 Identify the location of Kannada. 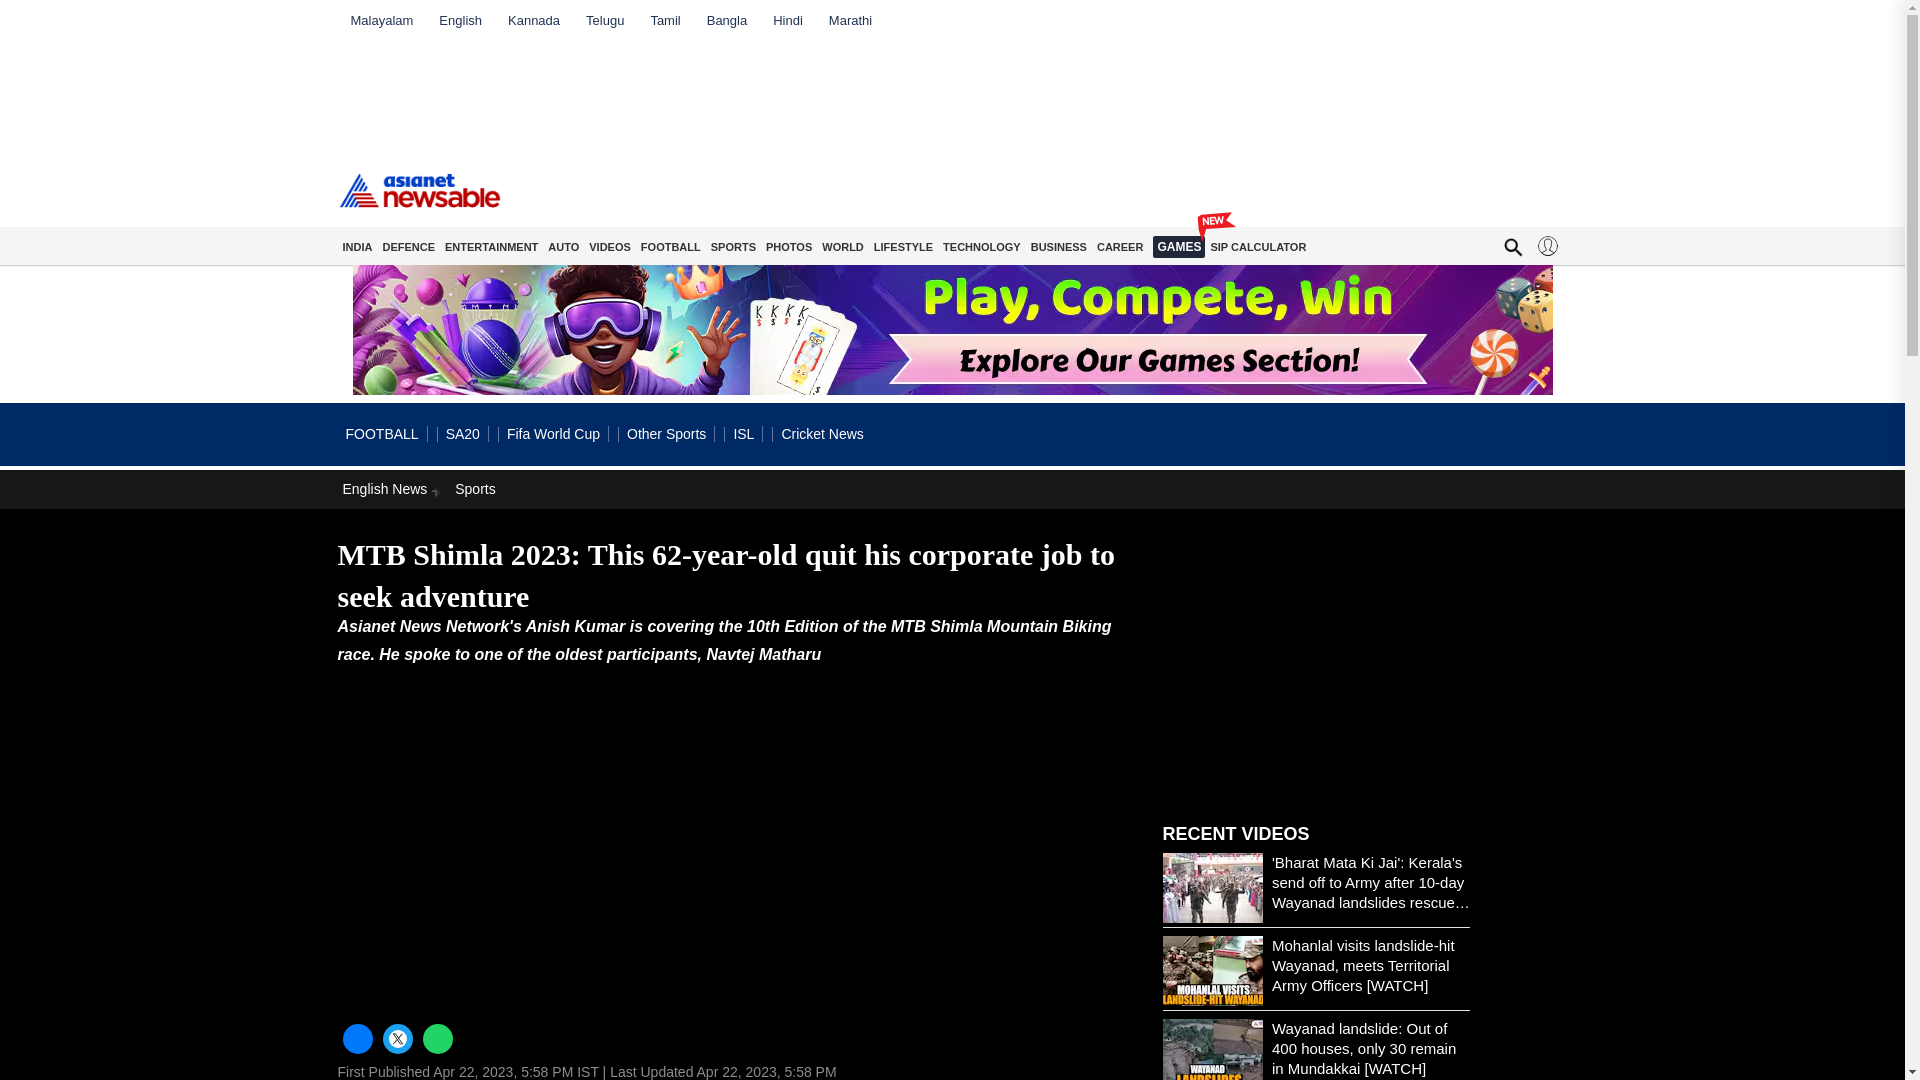
(534, 20).